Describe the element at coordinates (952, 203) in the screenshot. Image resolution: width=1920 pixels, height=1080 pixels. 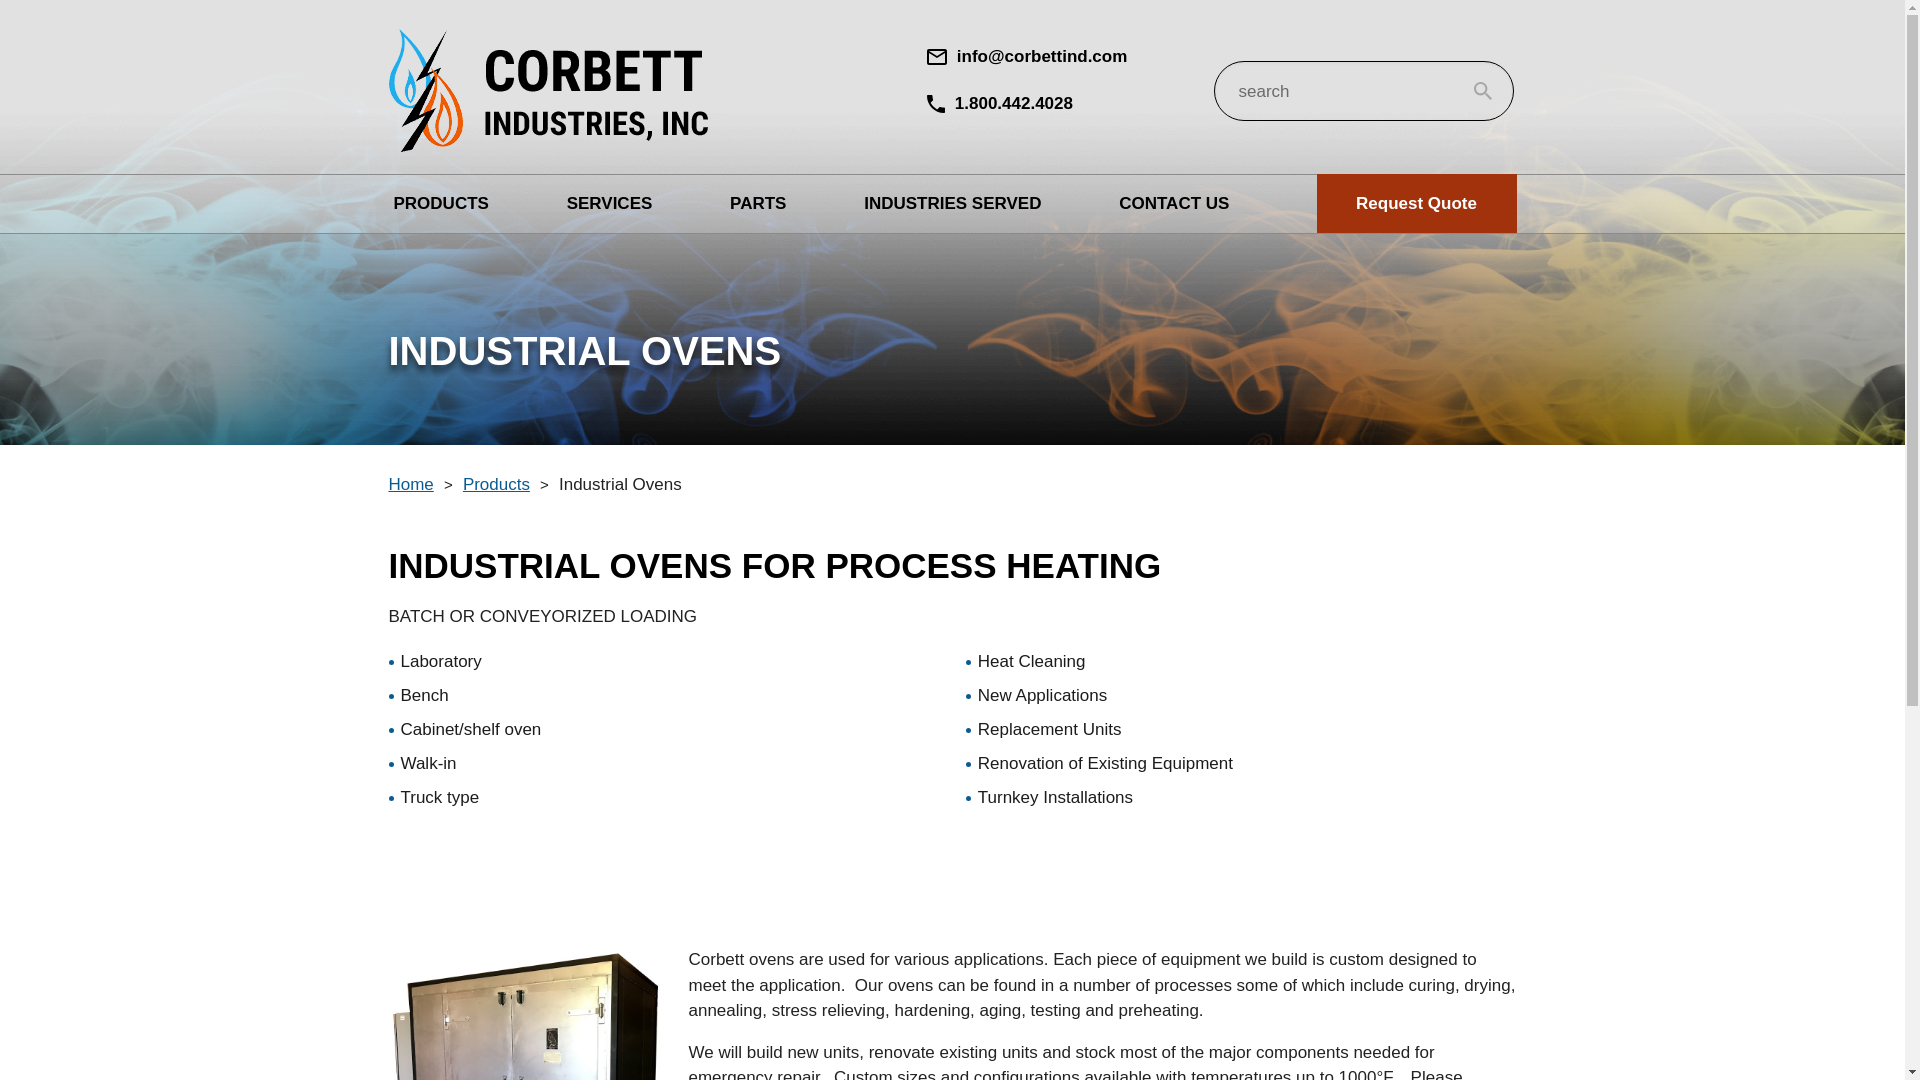
I see `INDUSTRIES SERVED` at that location.